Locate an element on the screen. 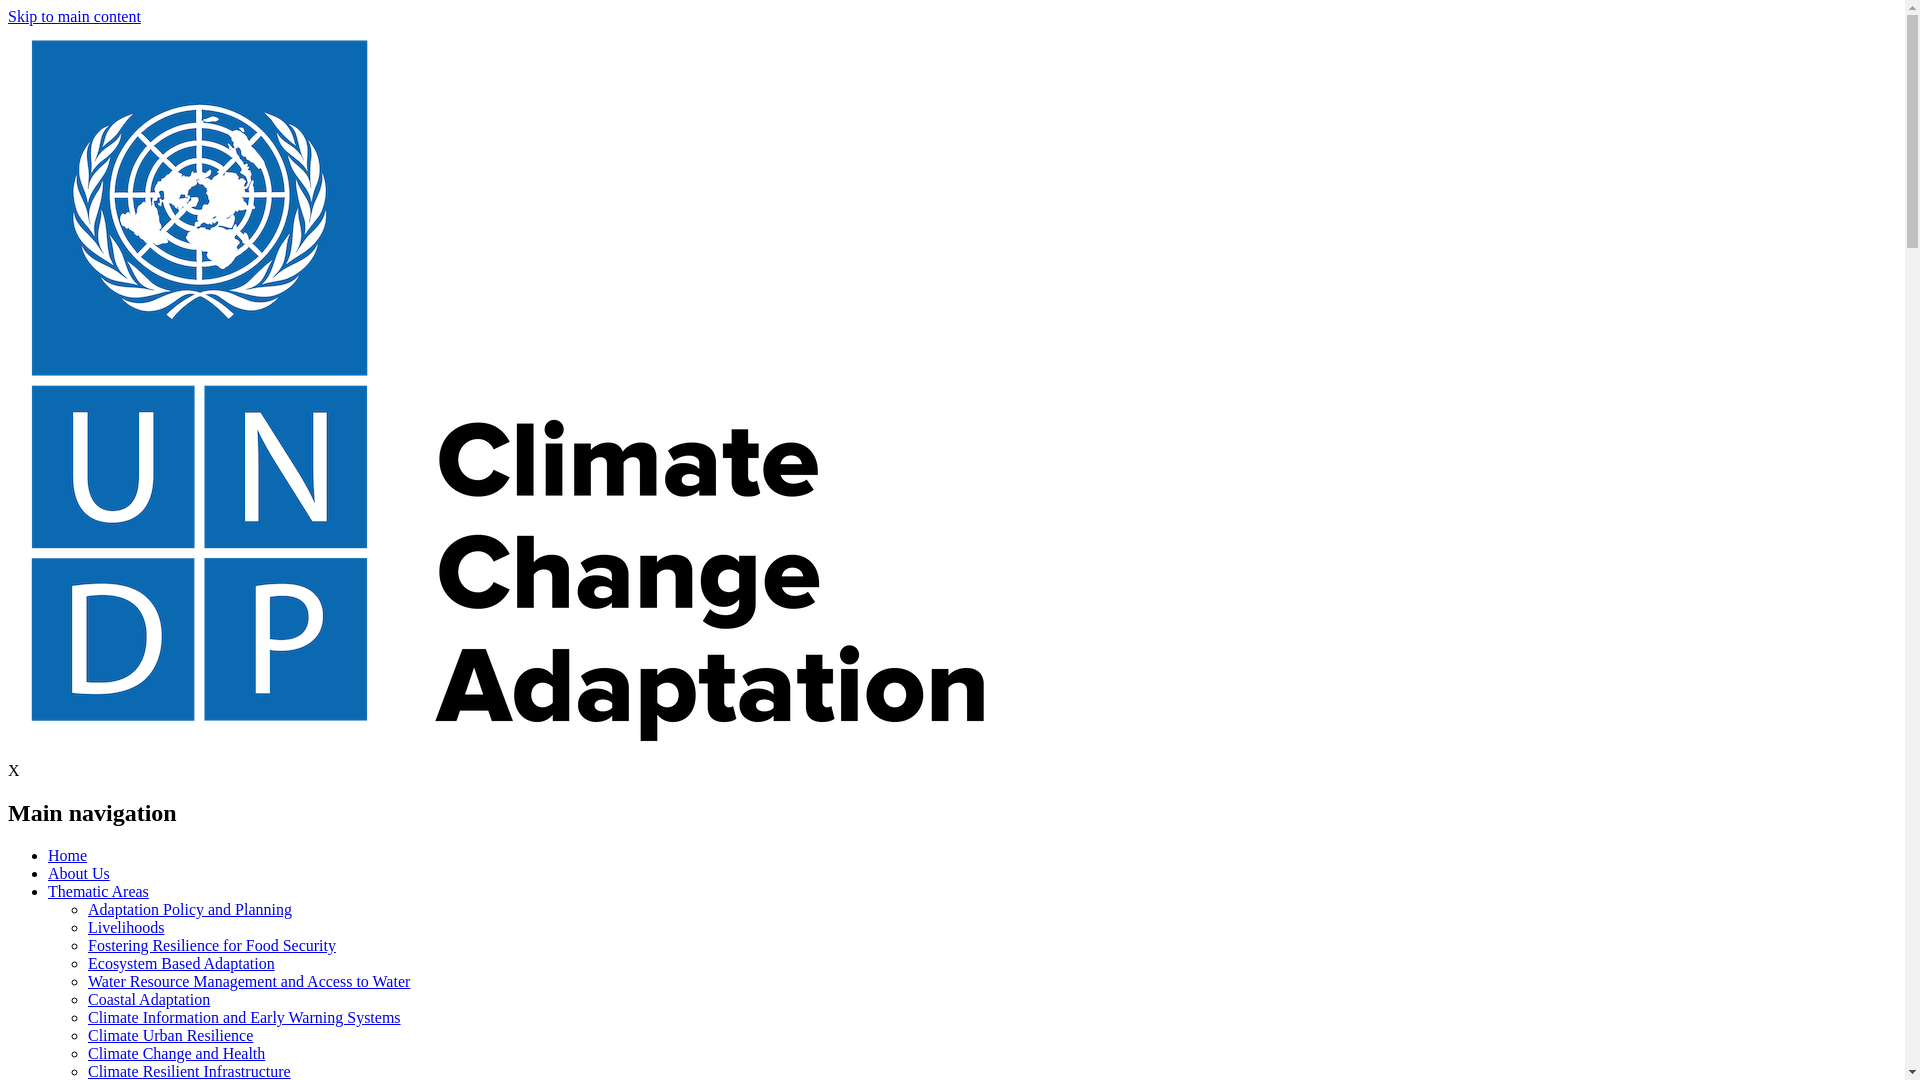 Image resolution: width=1920 pixels, height=1080 pixels. Thematic Areas is located at coordinates (98, 891).